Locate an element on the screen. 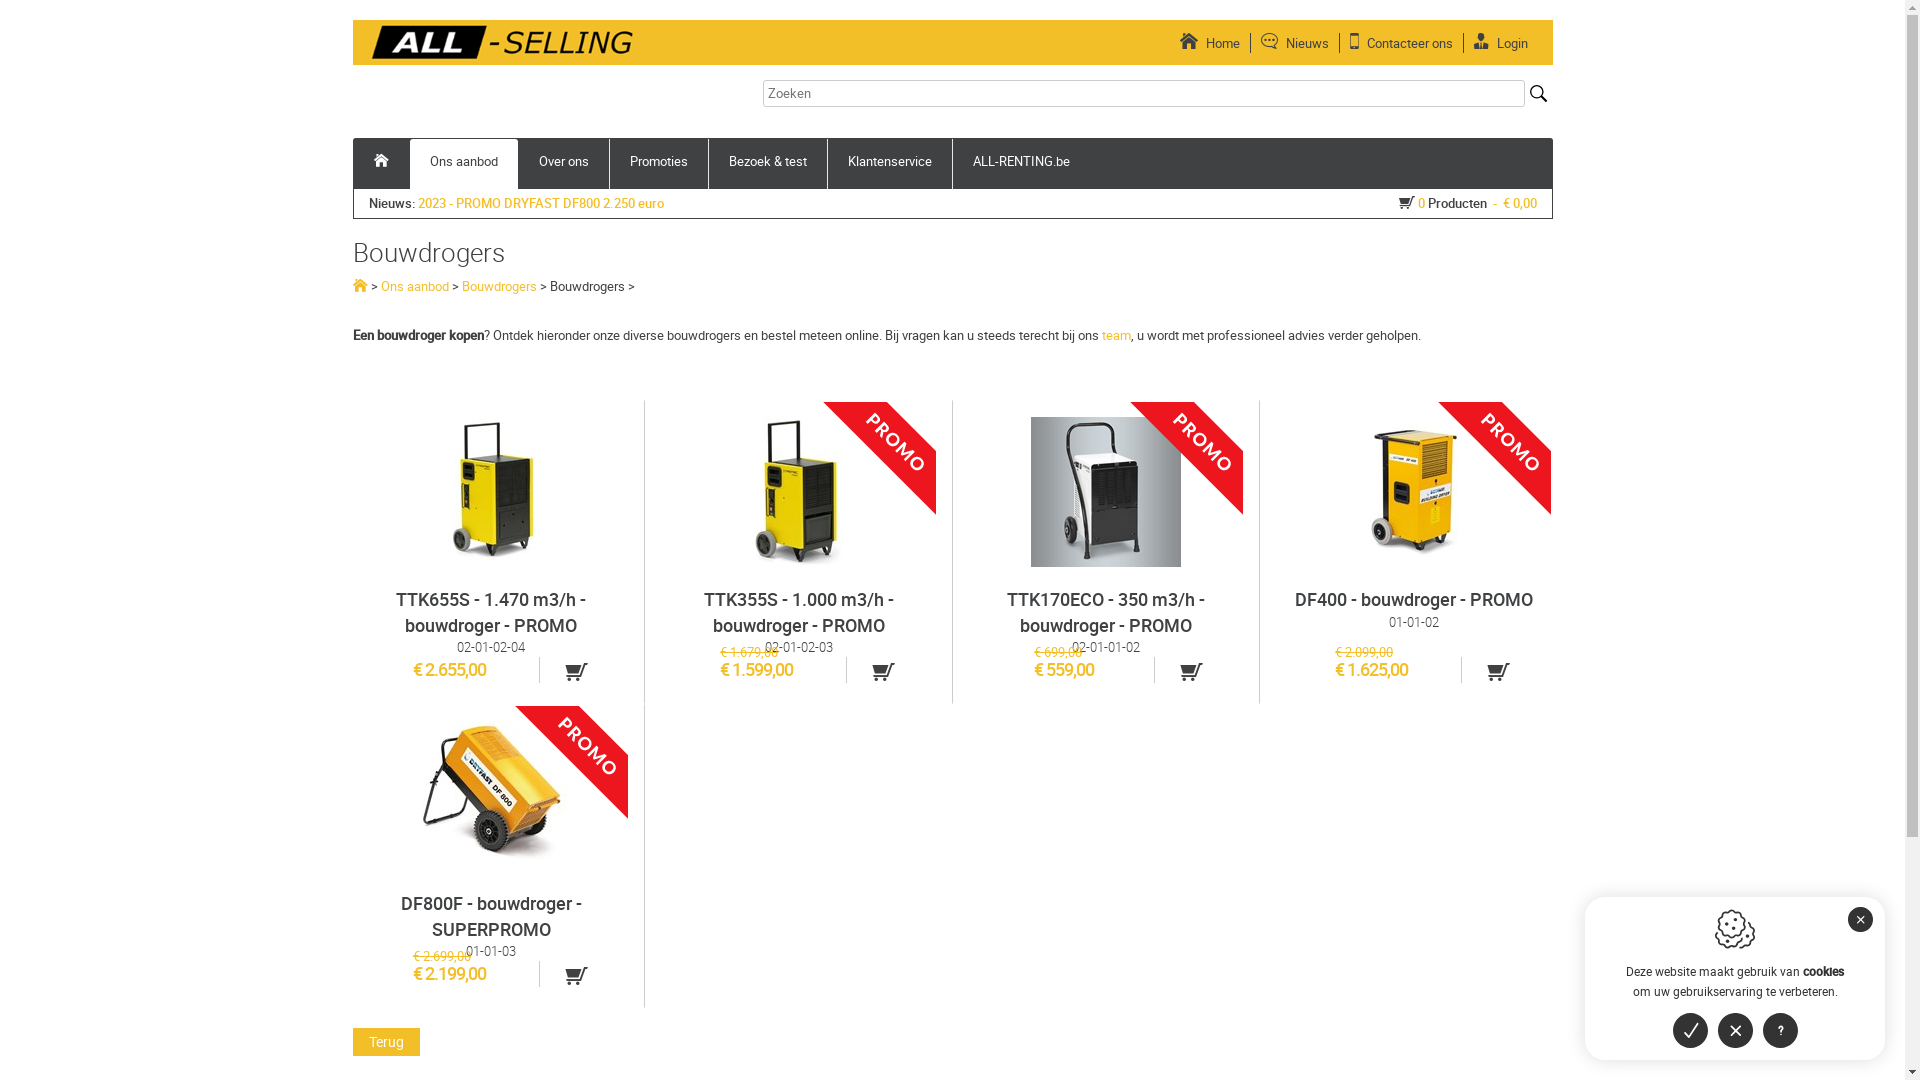 Image resolution: width=1920 pixels, height=1080 pixels. Bezoek & test is located at coordinates (767, 164).